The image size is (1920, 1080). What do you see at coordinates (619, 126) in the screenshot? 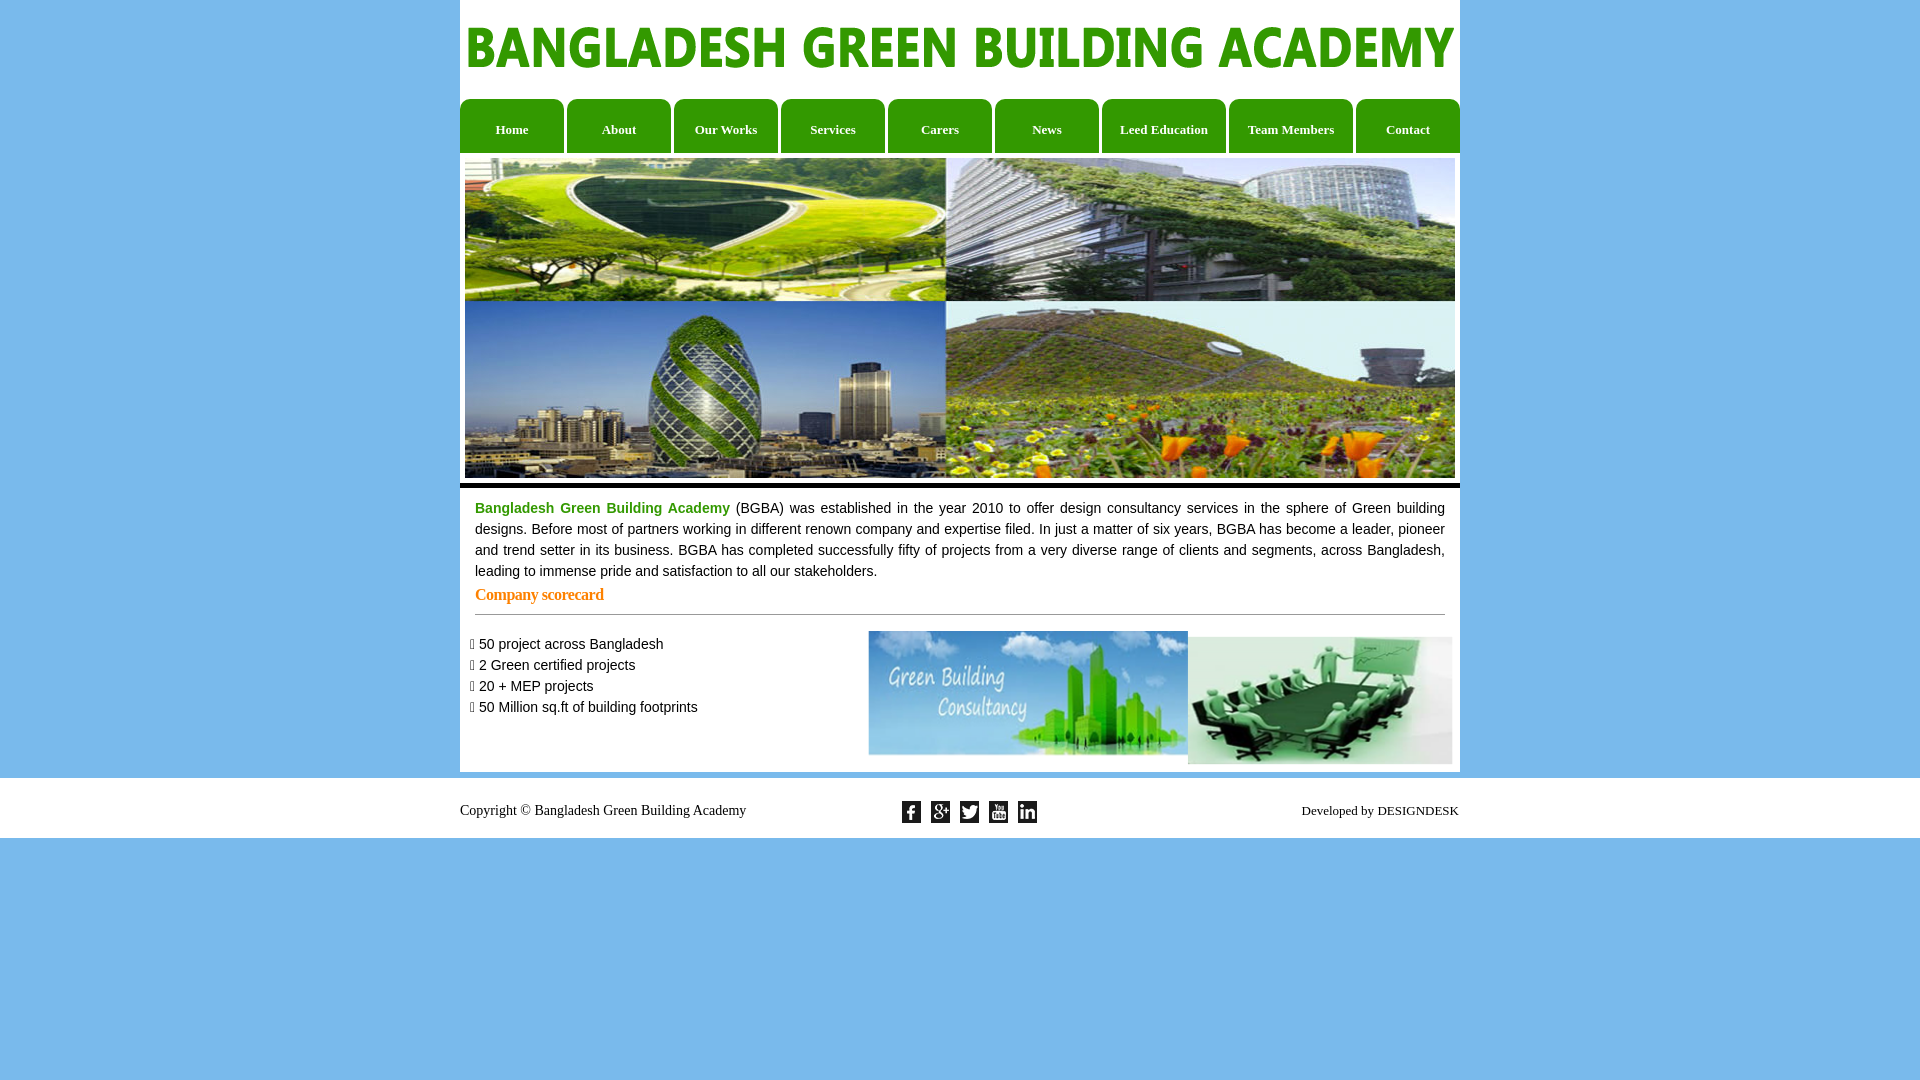
I see `About` at bounding box center [619, 126].